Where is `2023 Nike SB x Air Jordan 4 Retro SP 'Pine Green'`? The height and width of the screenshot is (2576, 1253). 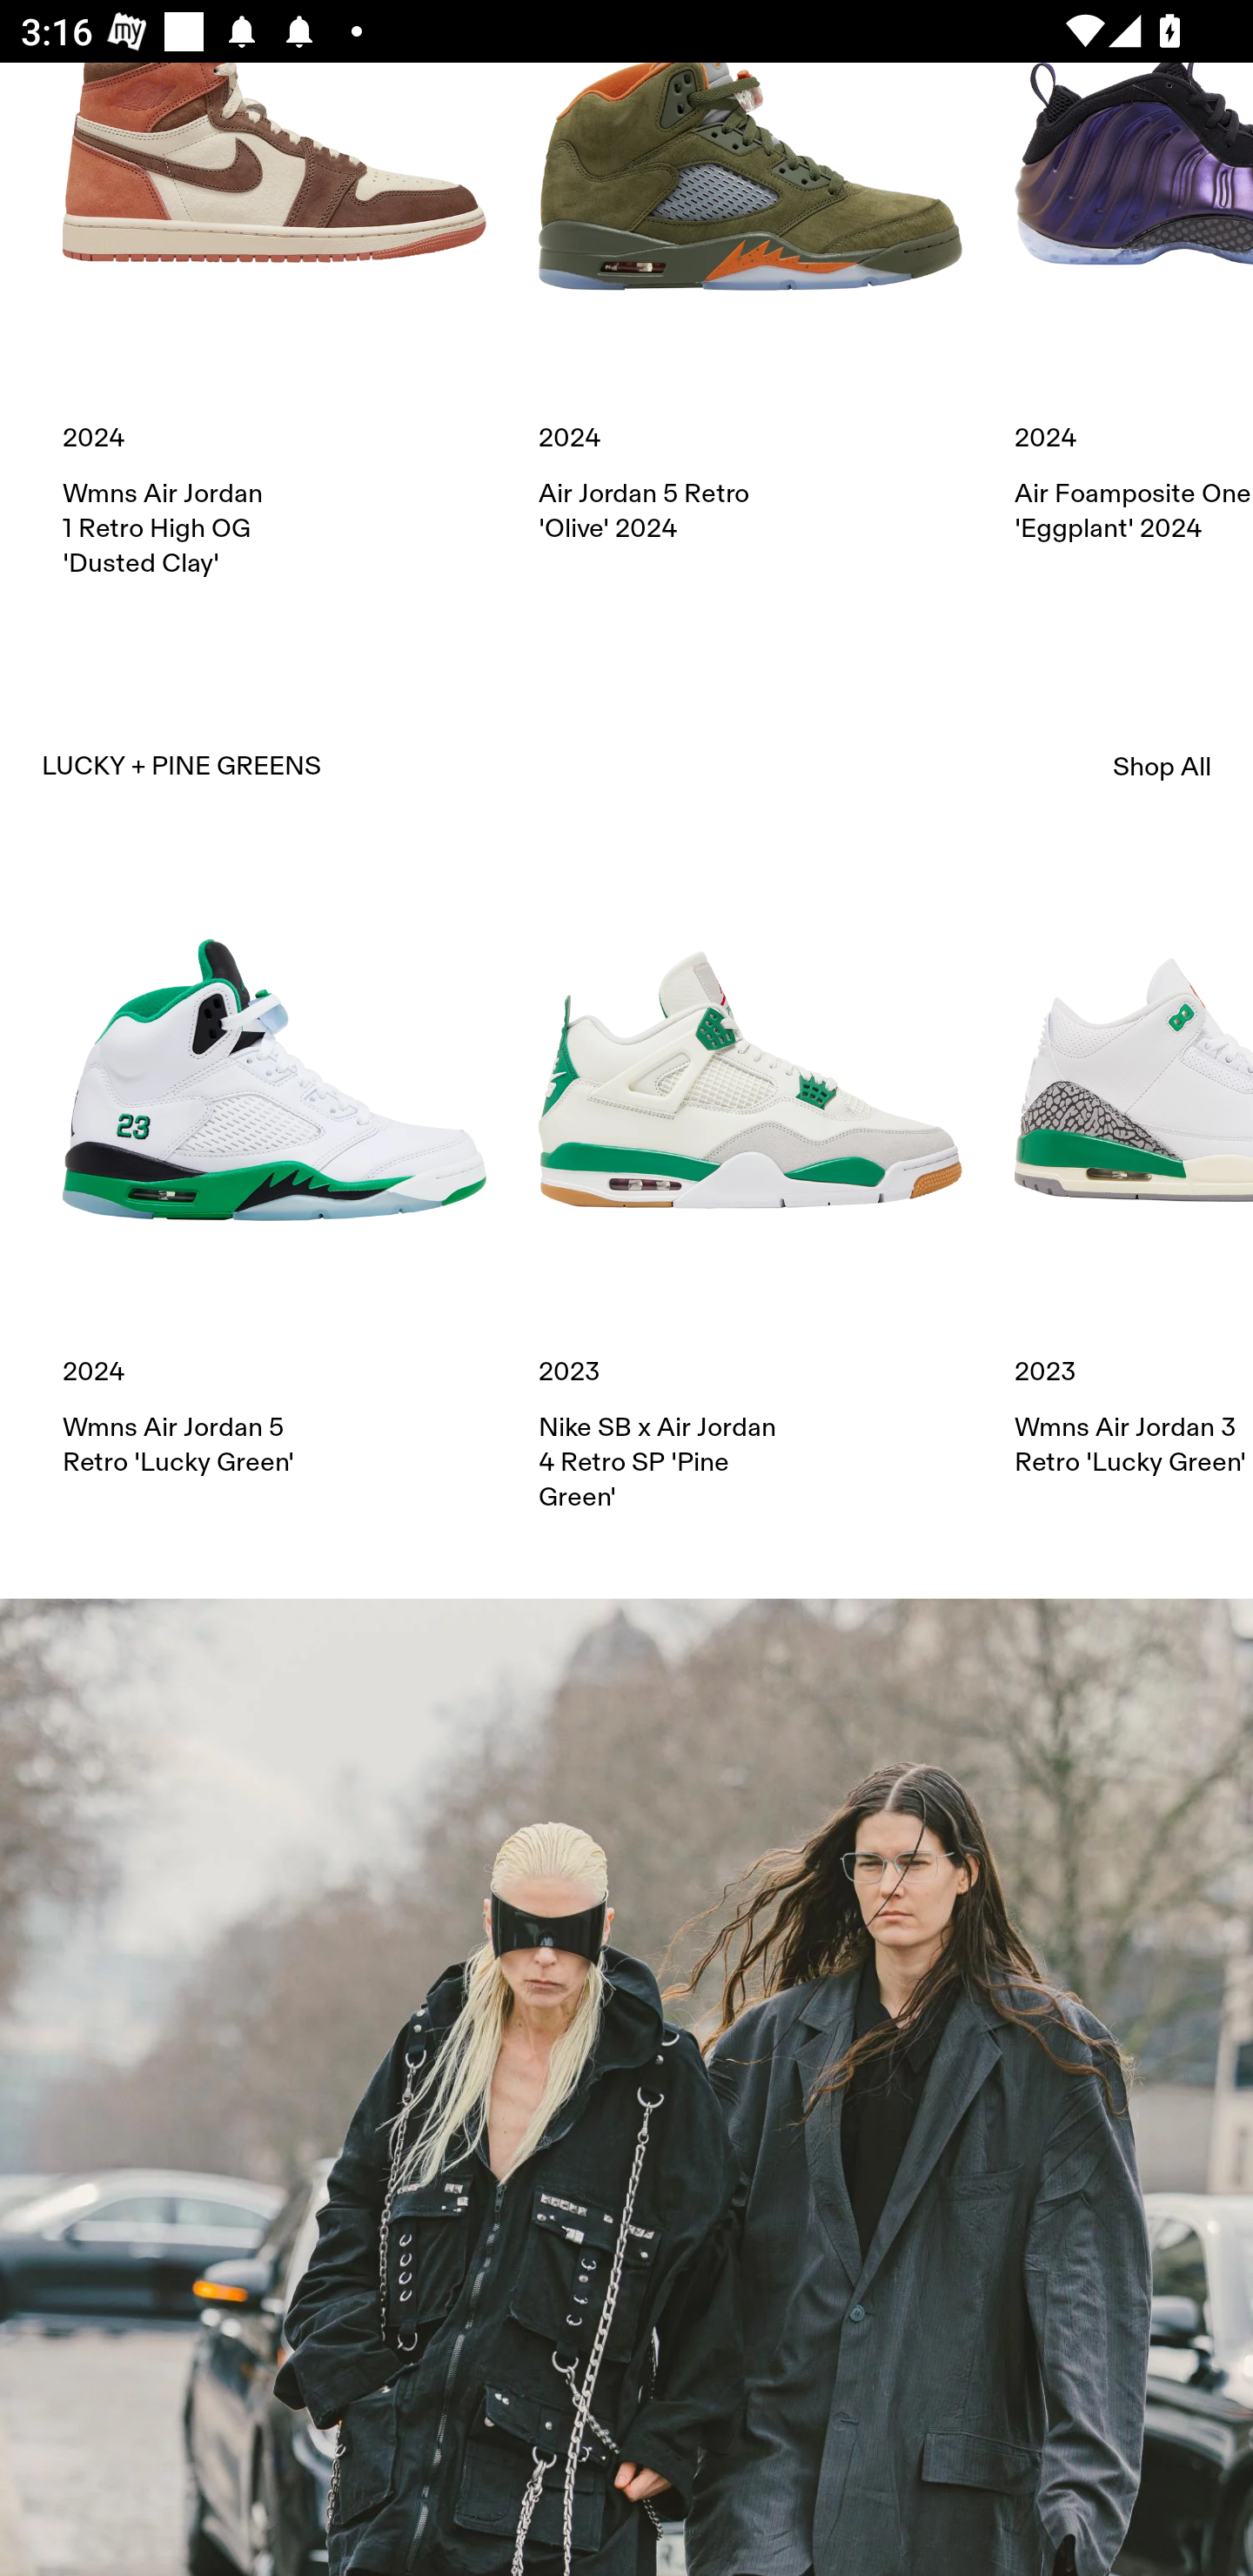 2023 Nike SB x Air Jordan 4 Retro SP 'Pine Green' is located at coordinates (750, 1191).